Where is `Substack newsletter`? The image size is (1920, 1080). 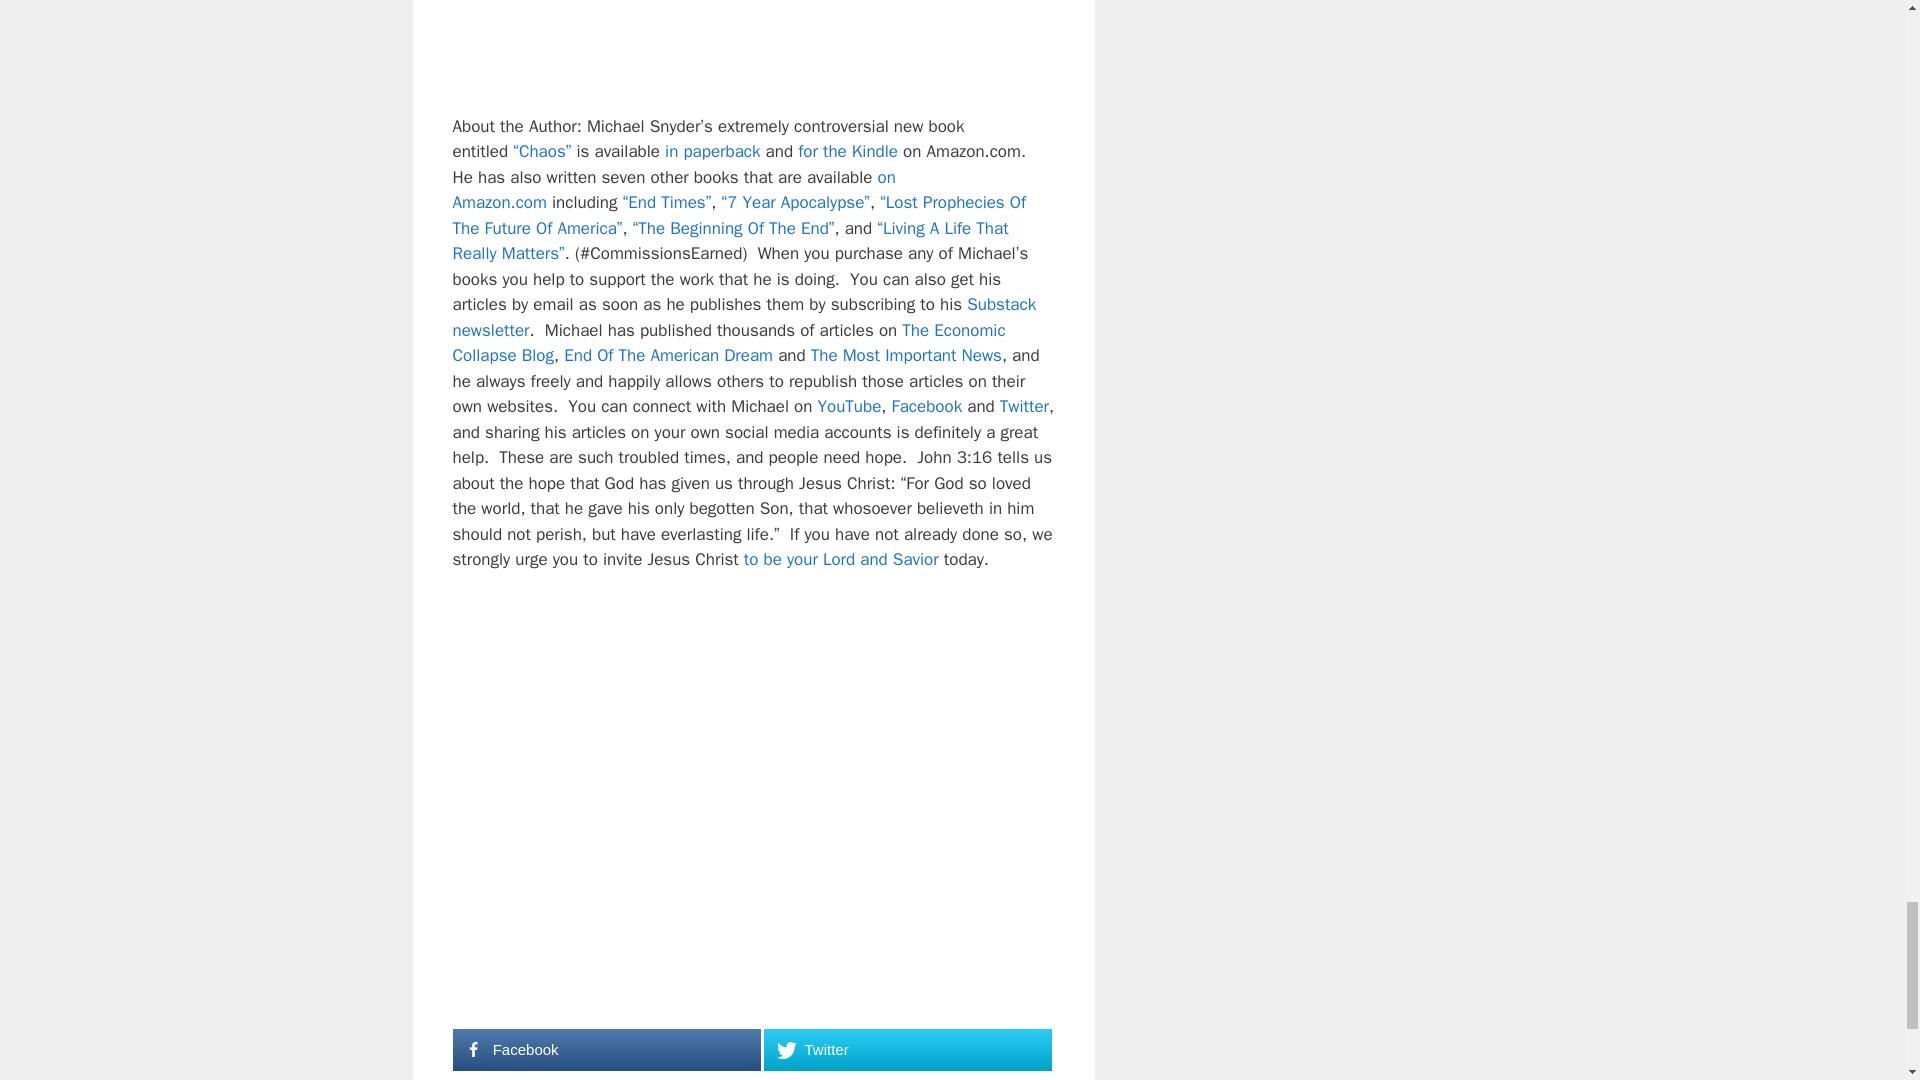
Substack newsletter is located at coordinates (744, 317).